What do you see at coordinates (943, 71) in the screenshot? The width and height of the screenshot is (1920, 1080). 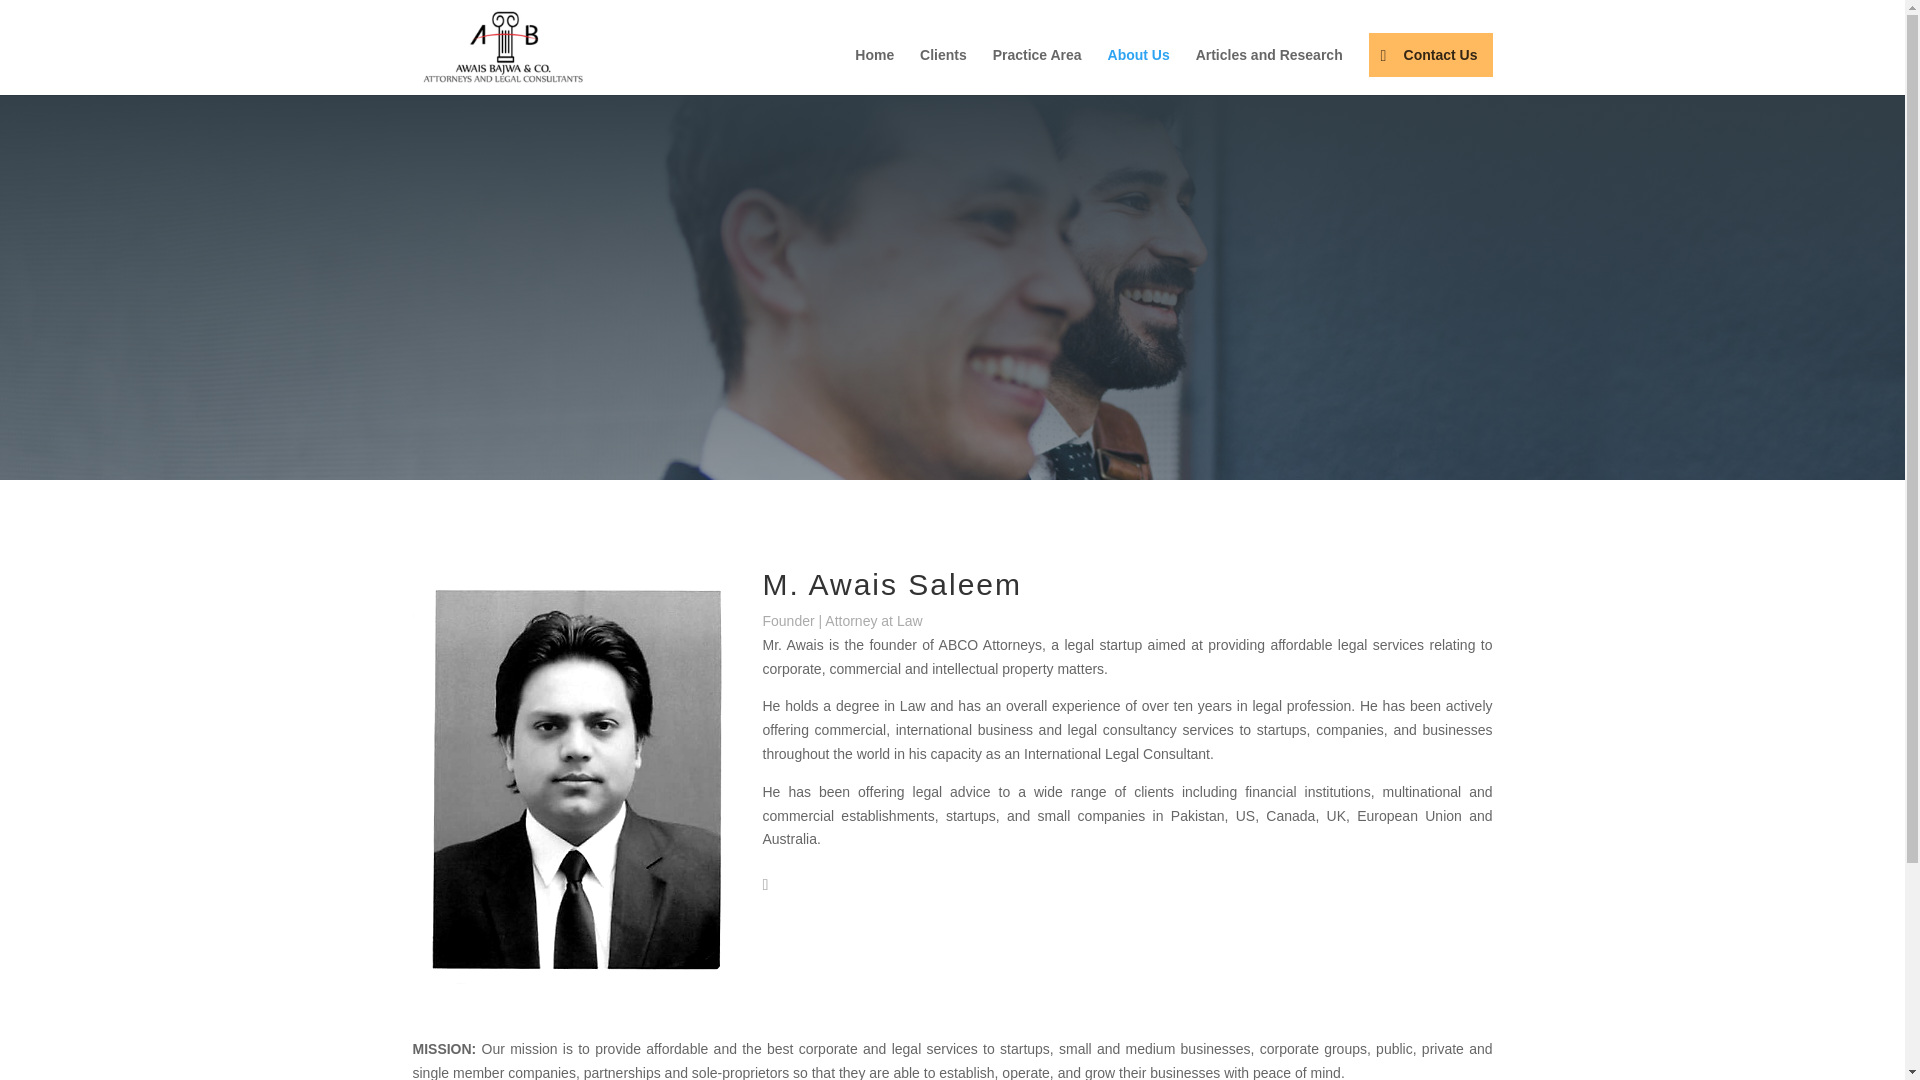 I see `Clients` at bounding box center [943, 71].